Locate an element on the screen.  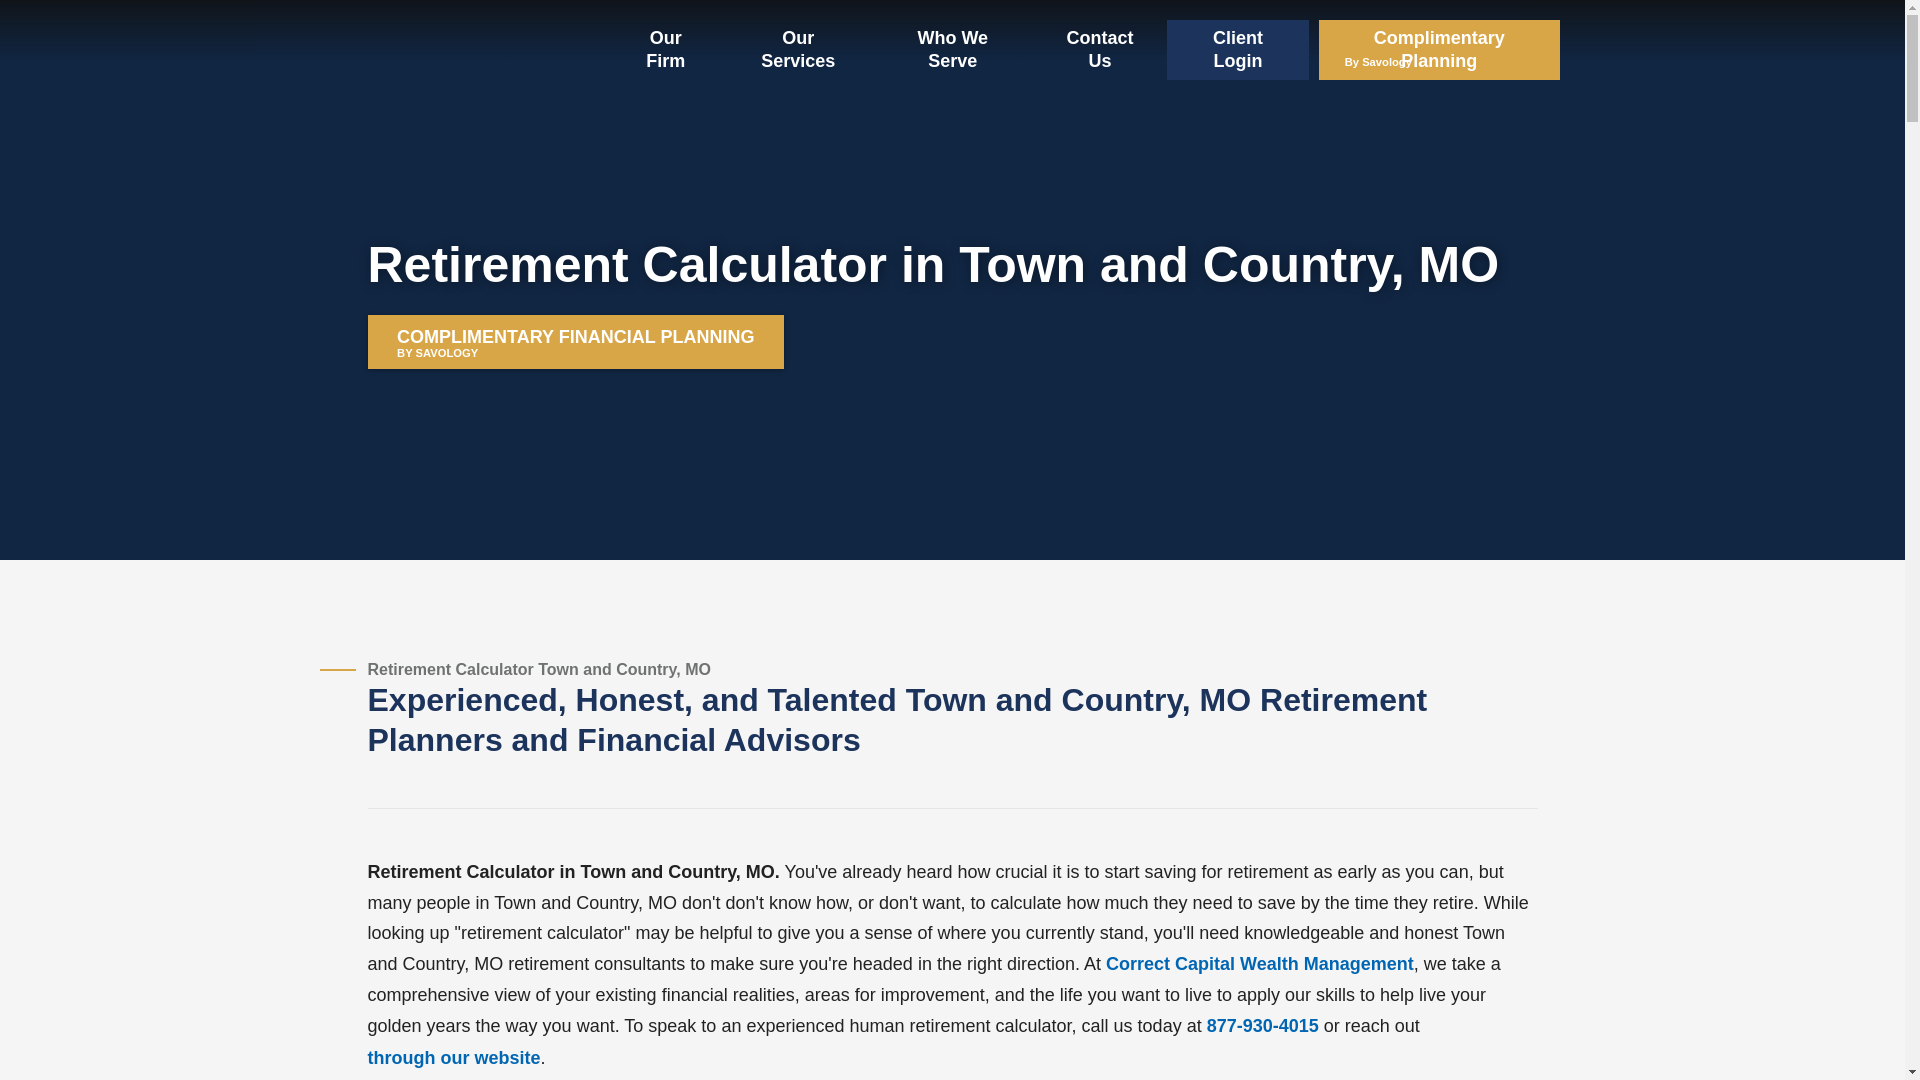
Who We Serve is located at coordinates (1263, 1026).